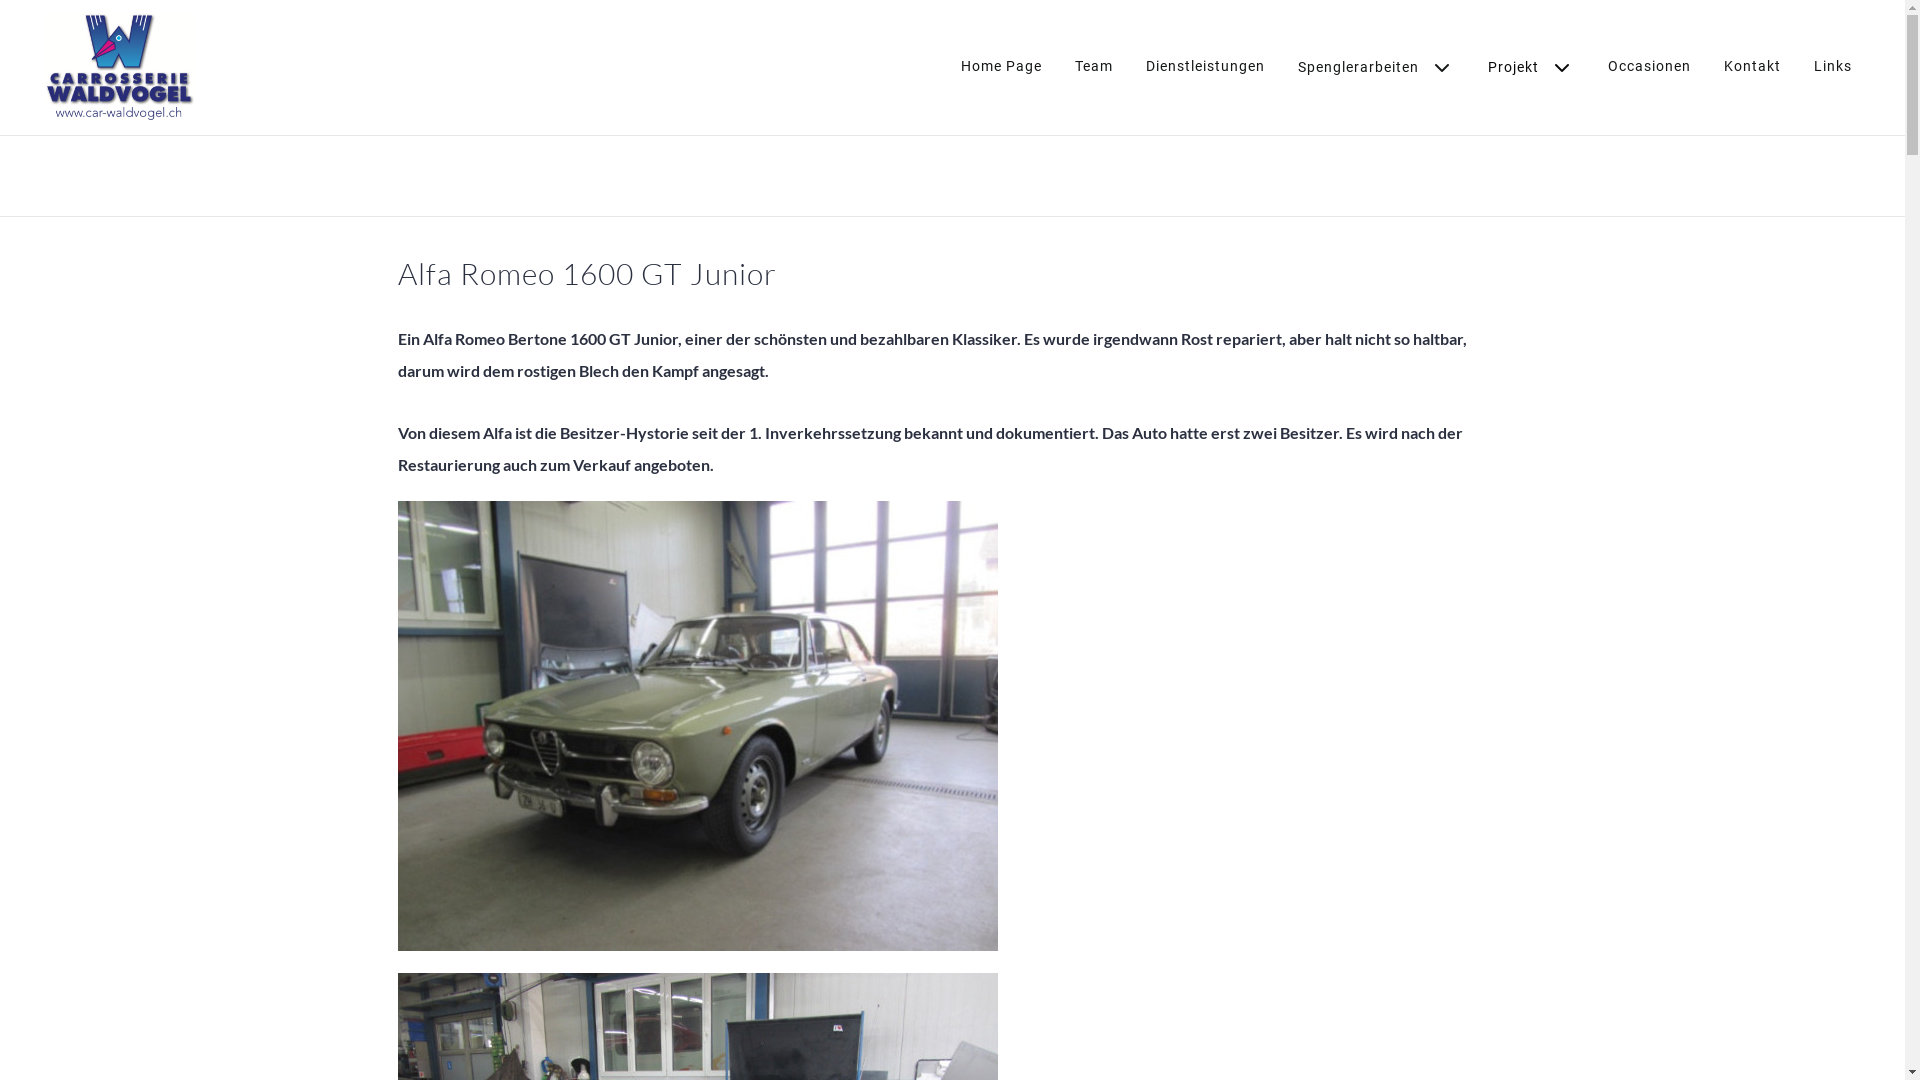  I want to click on Occasionen, so click(1650, 66).